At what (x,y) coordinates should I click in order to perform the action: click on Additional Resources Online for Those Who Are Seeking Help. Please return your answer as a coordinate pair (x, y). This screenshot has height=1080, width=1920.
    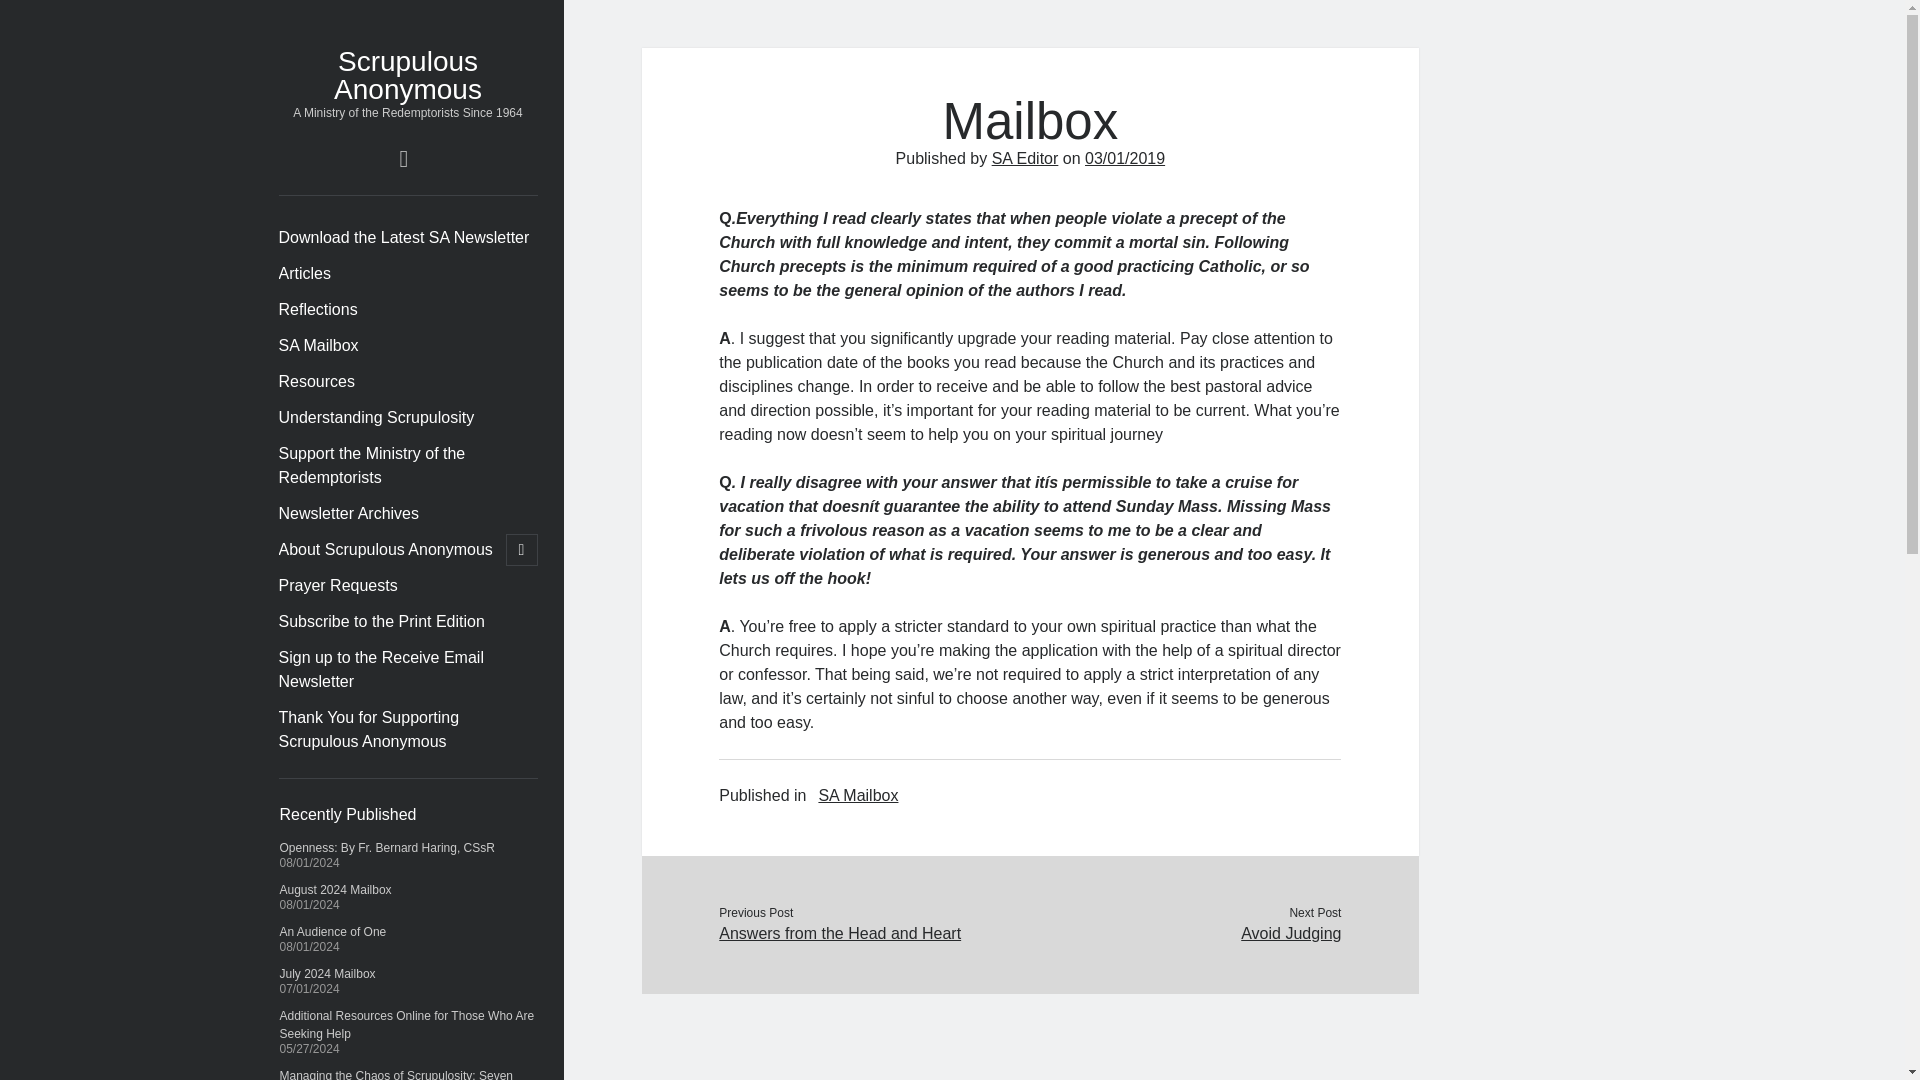
    Looking at the image, I should click on (408, 1024).